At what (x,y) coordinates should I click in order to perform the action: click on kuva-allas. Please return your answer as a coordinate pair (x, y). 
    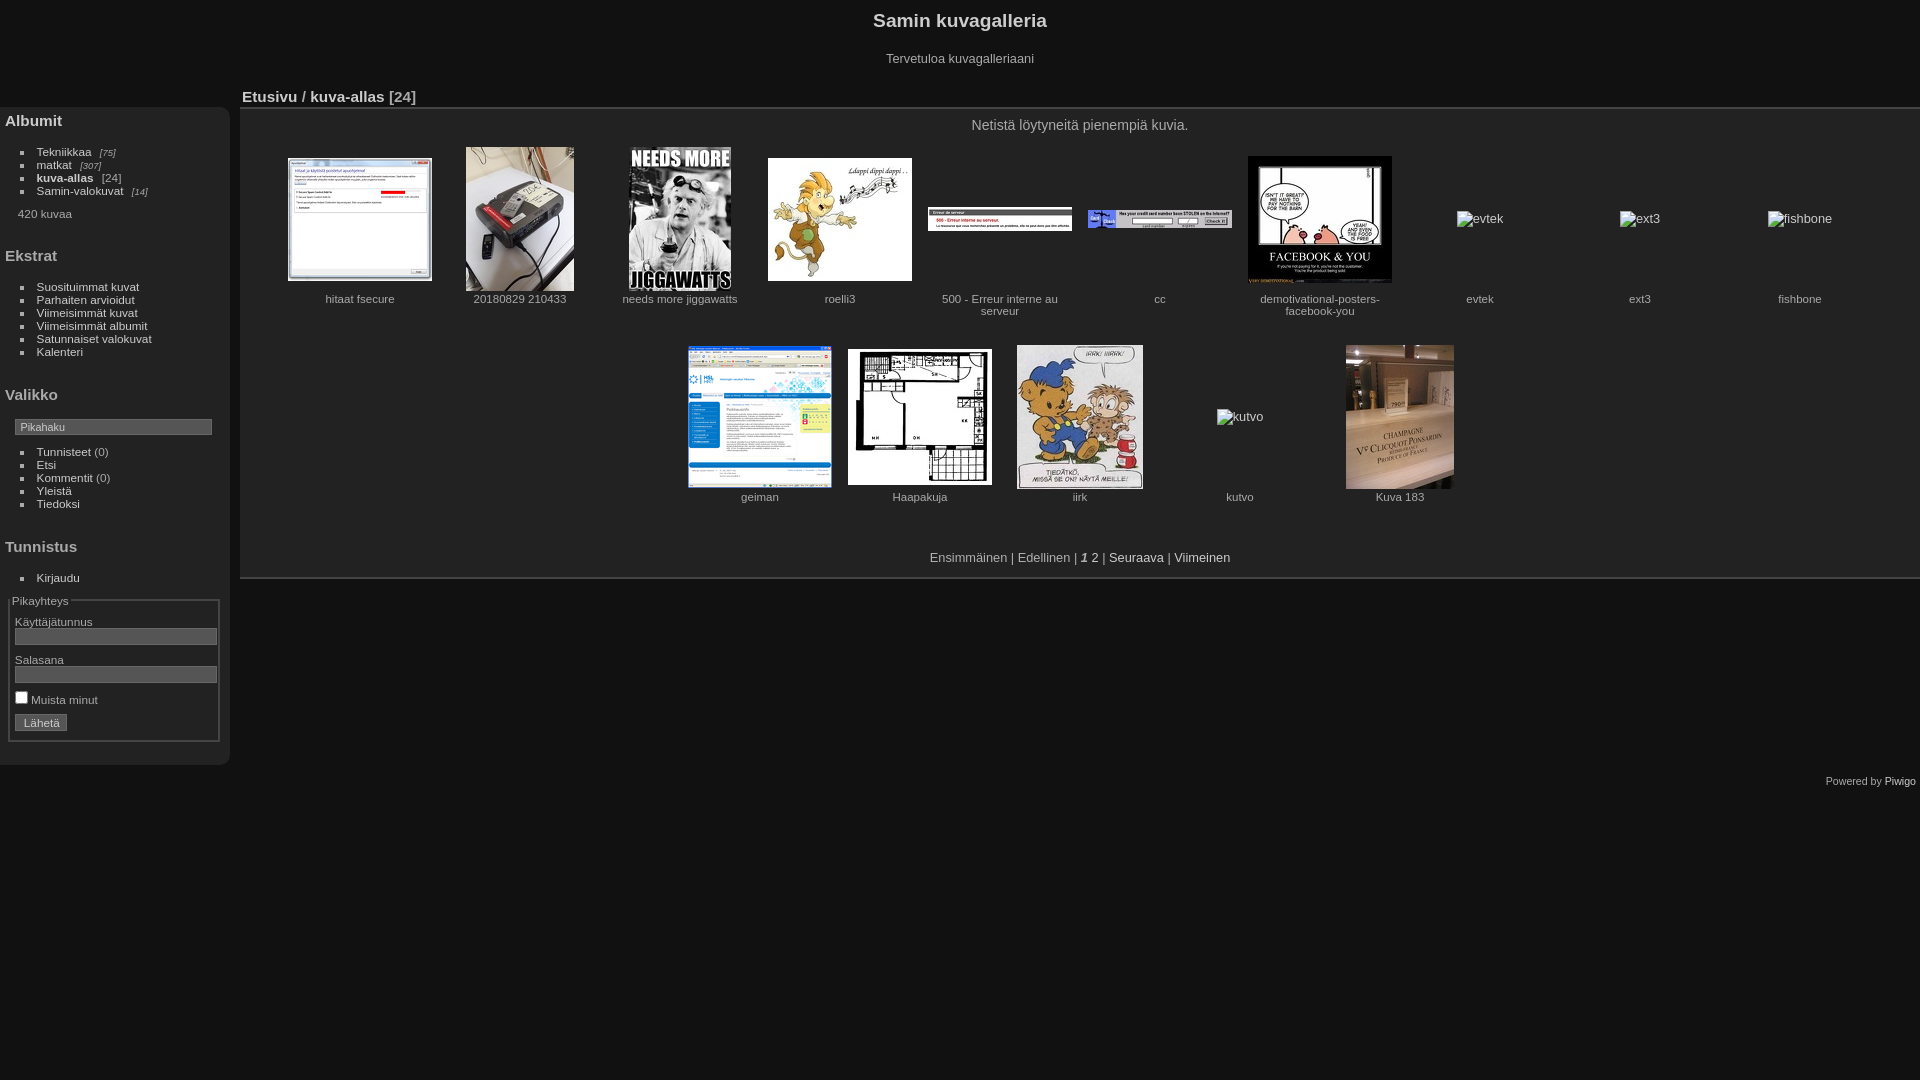
    Looking at the image, I should click on (347, 96).